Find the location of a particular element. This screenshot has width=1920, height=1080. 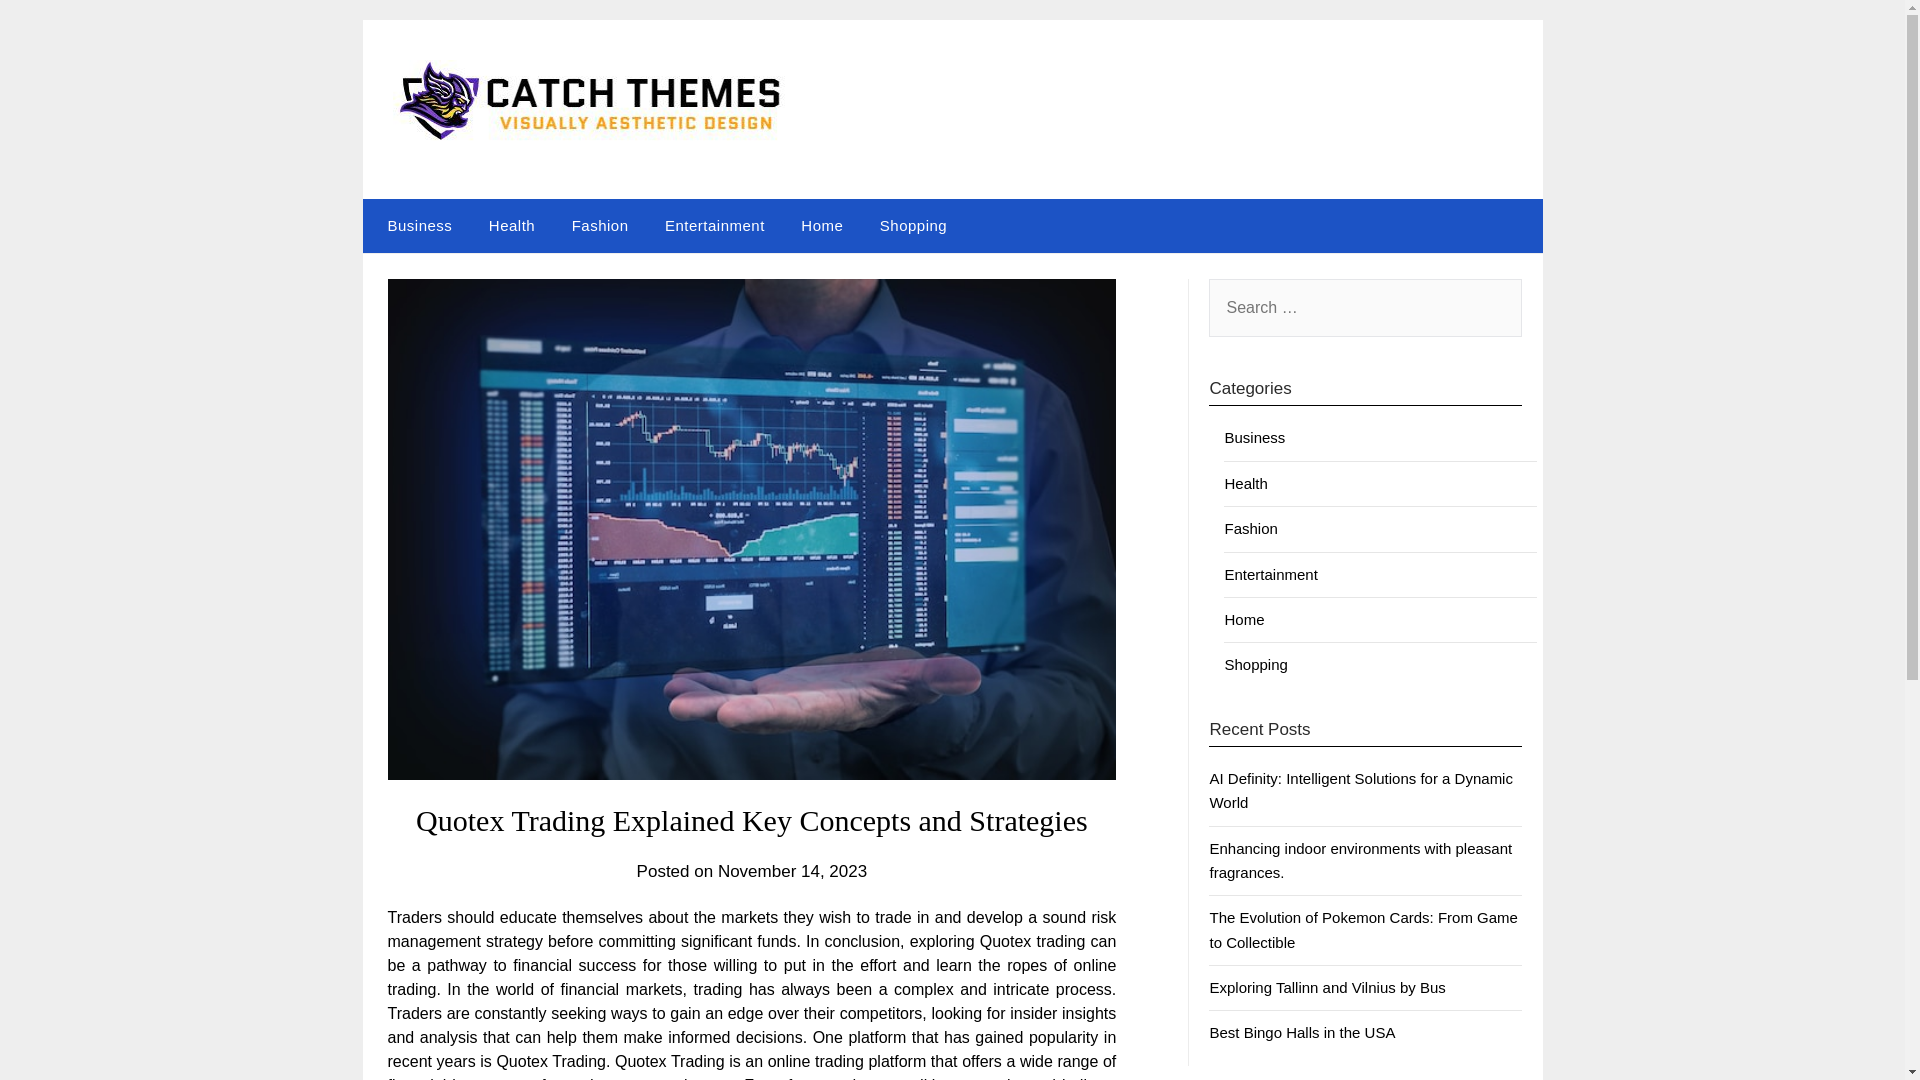

Home is located at coordinates (822, 225).